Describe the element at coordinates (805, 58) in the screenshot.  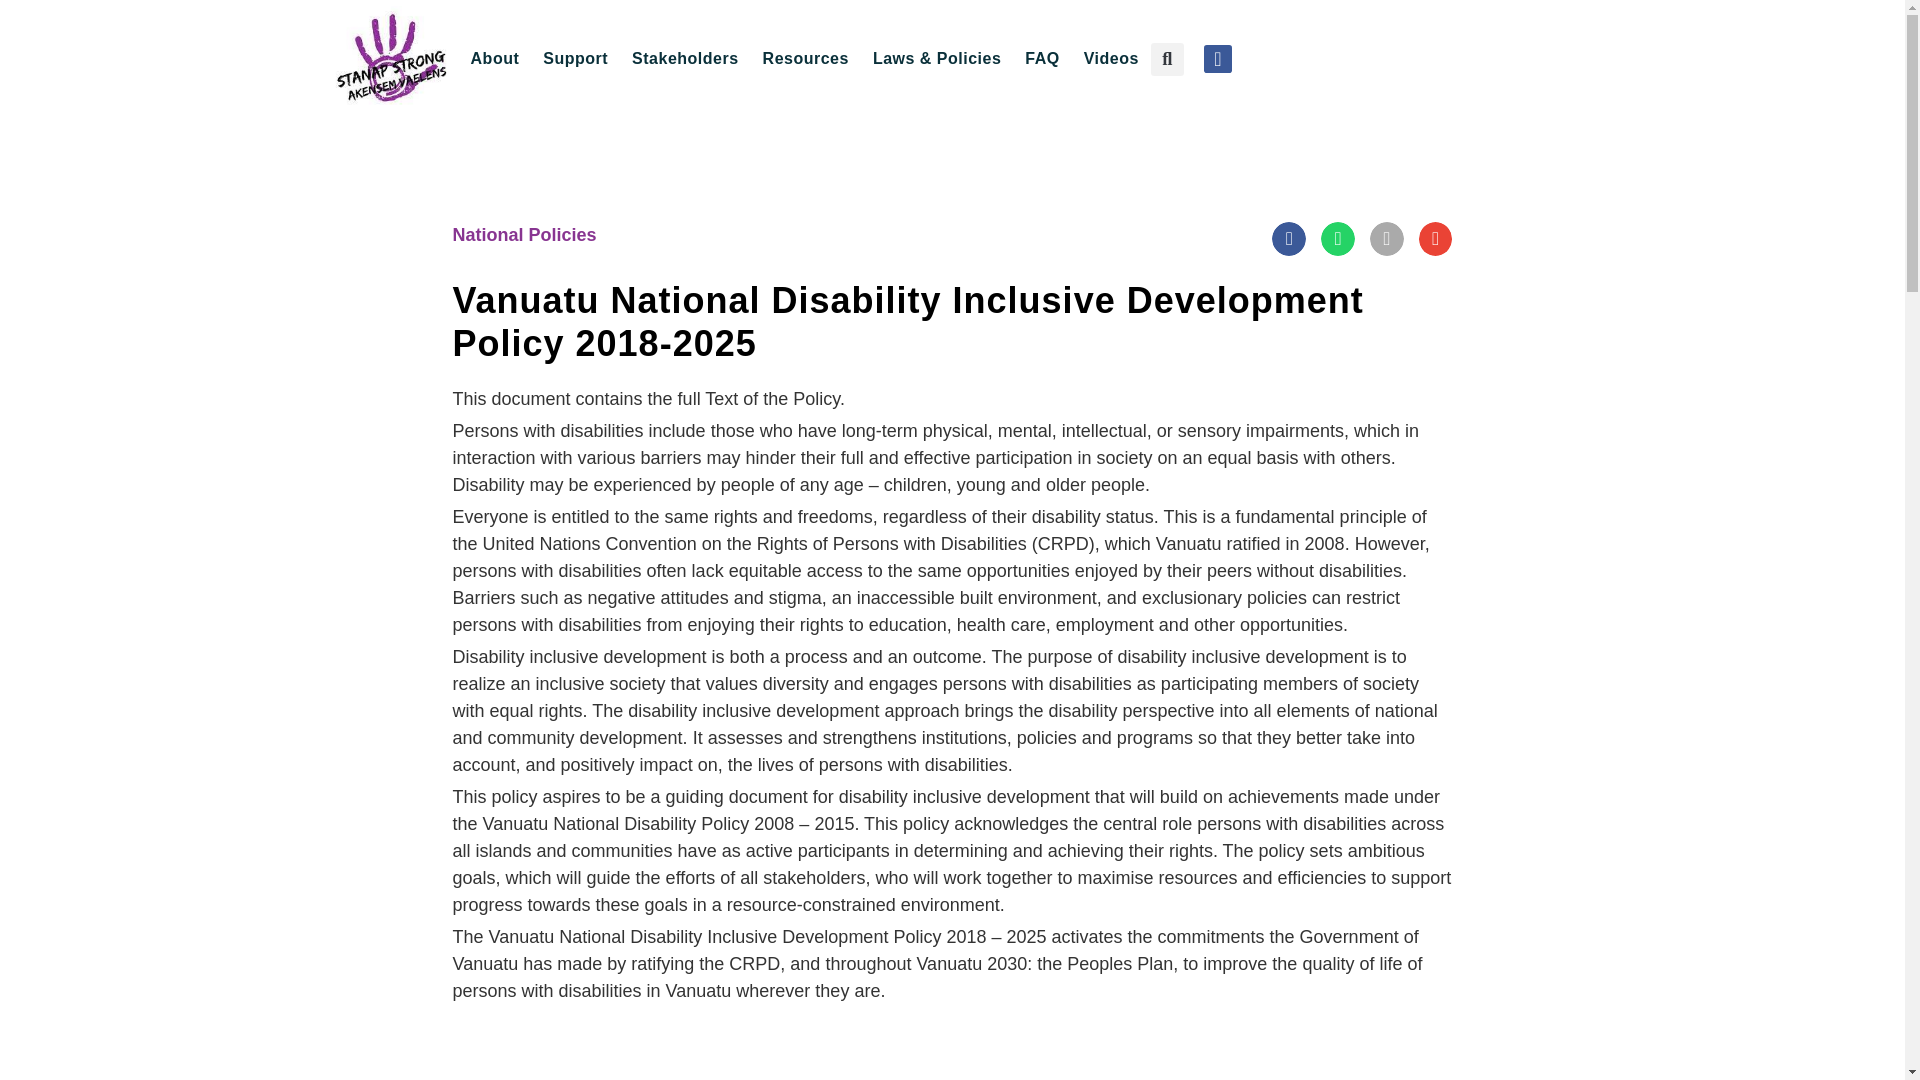
I see `Resources` at that location.